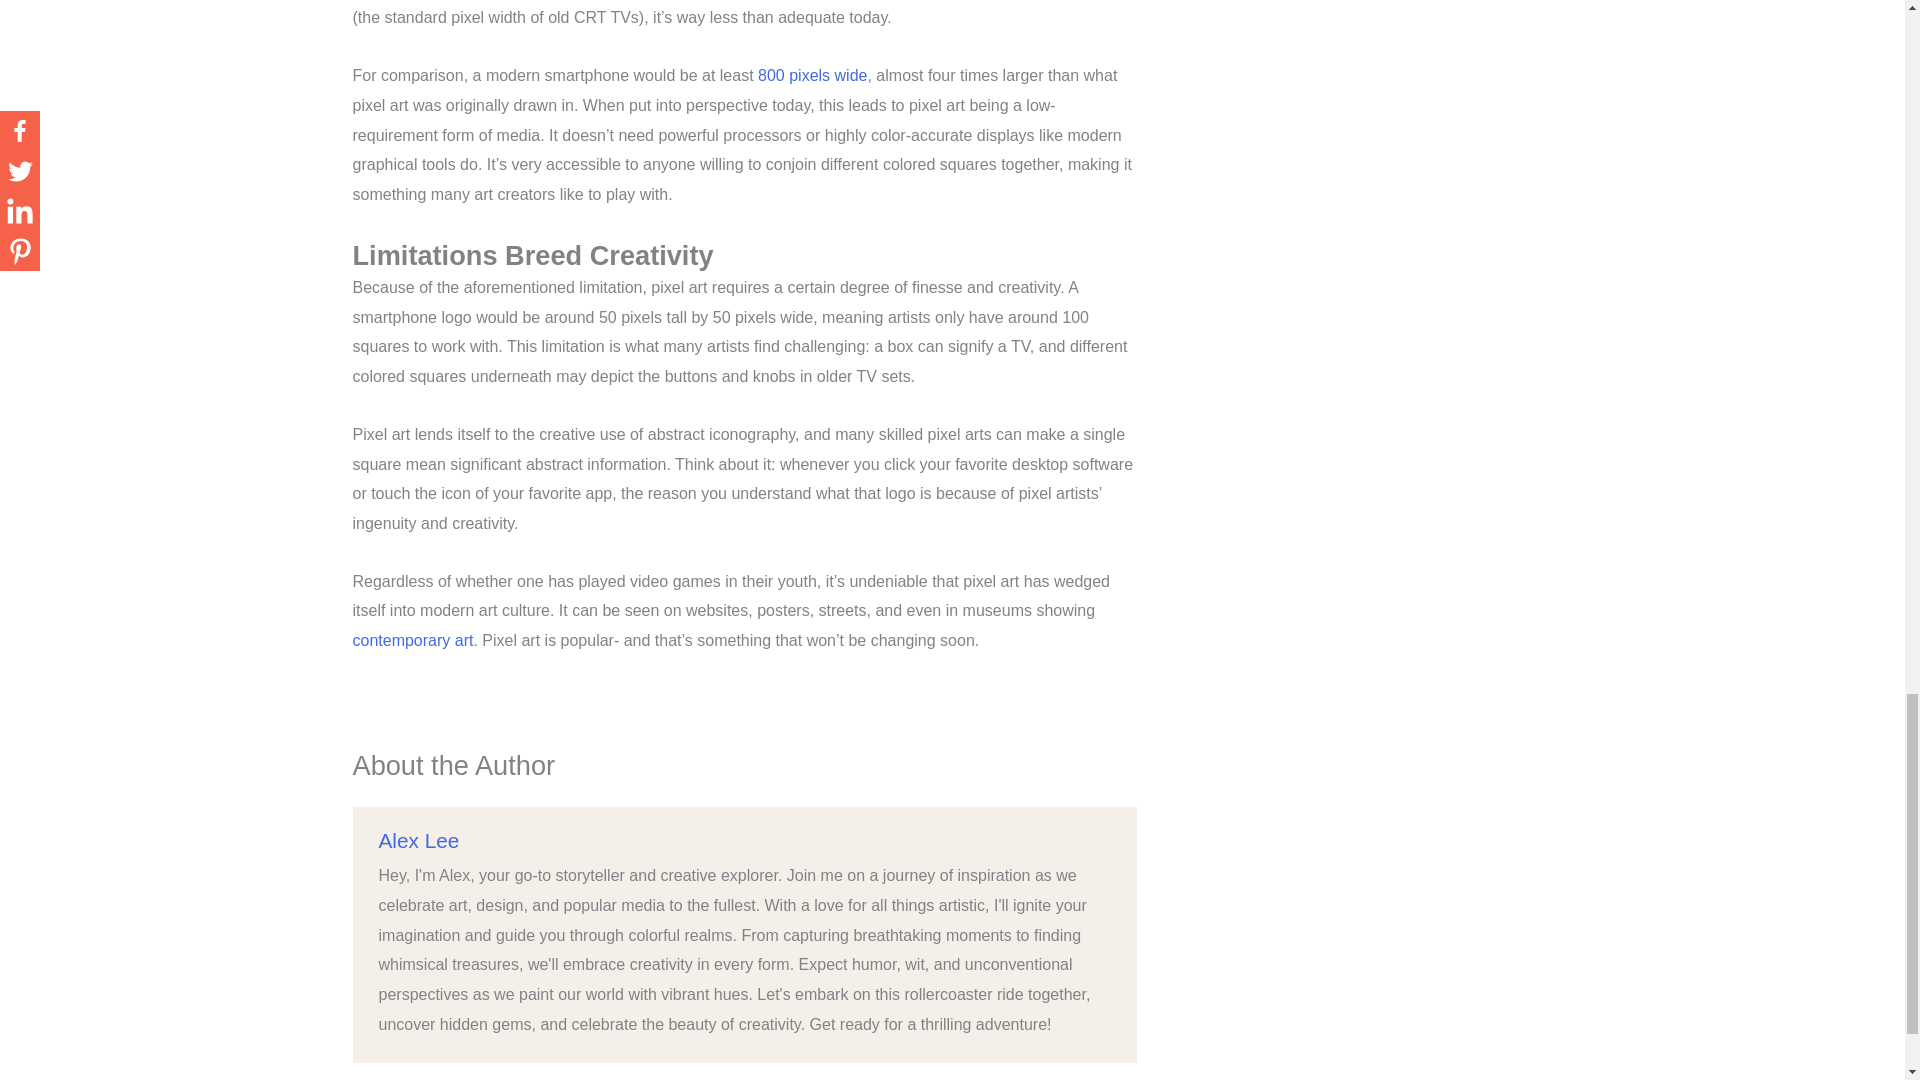 This screenshot has height=1080, width=1920. I want to click on Alex Lee, so click(418, 840).